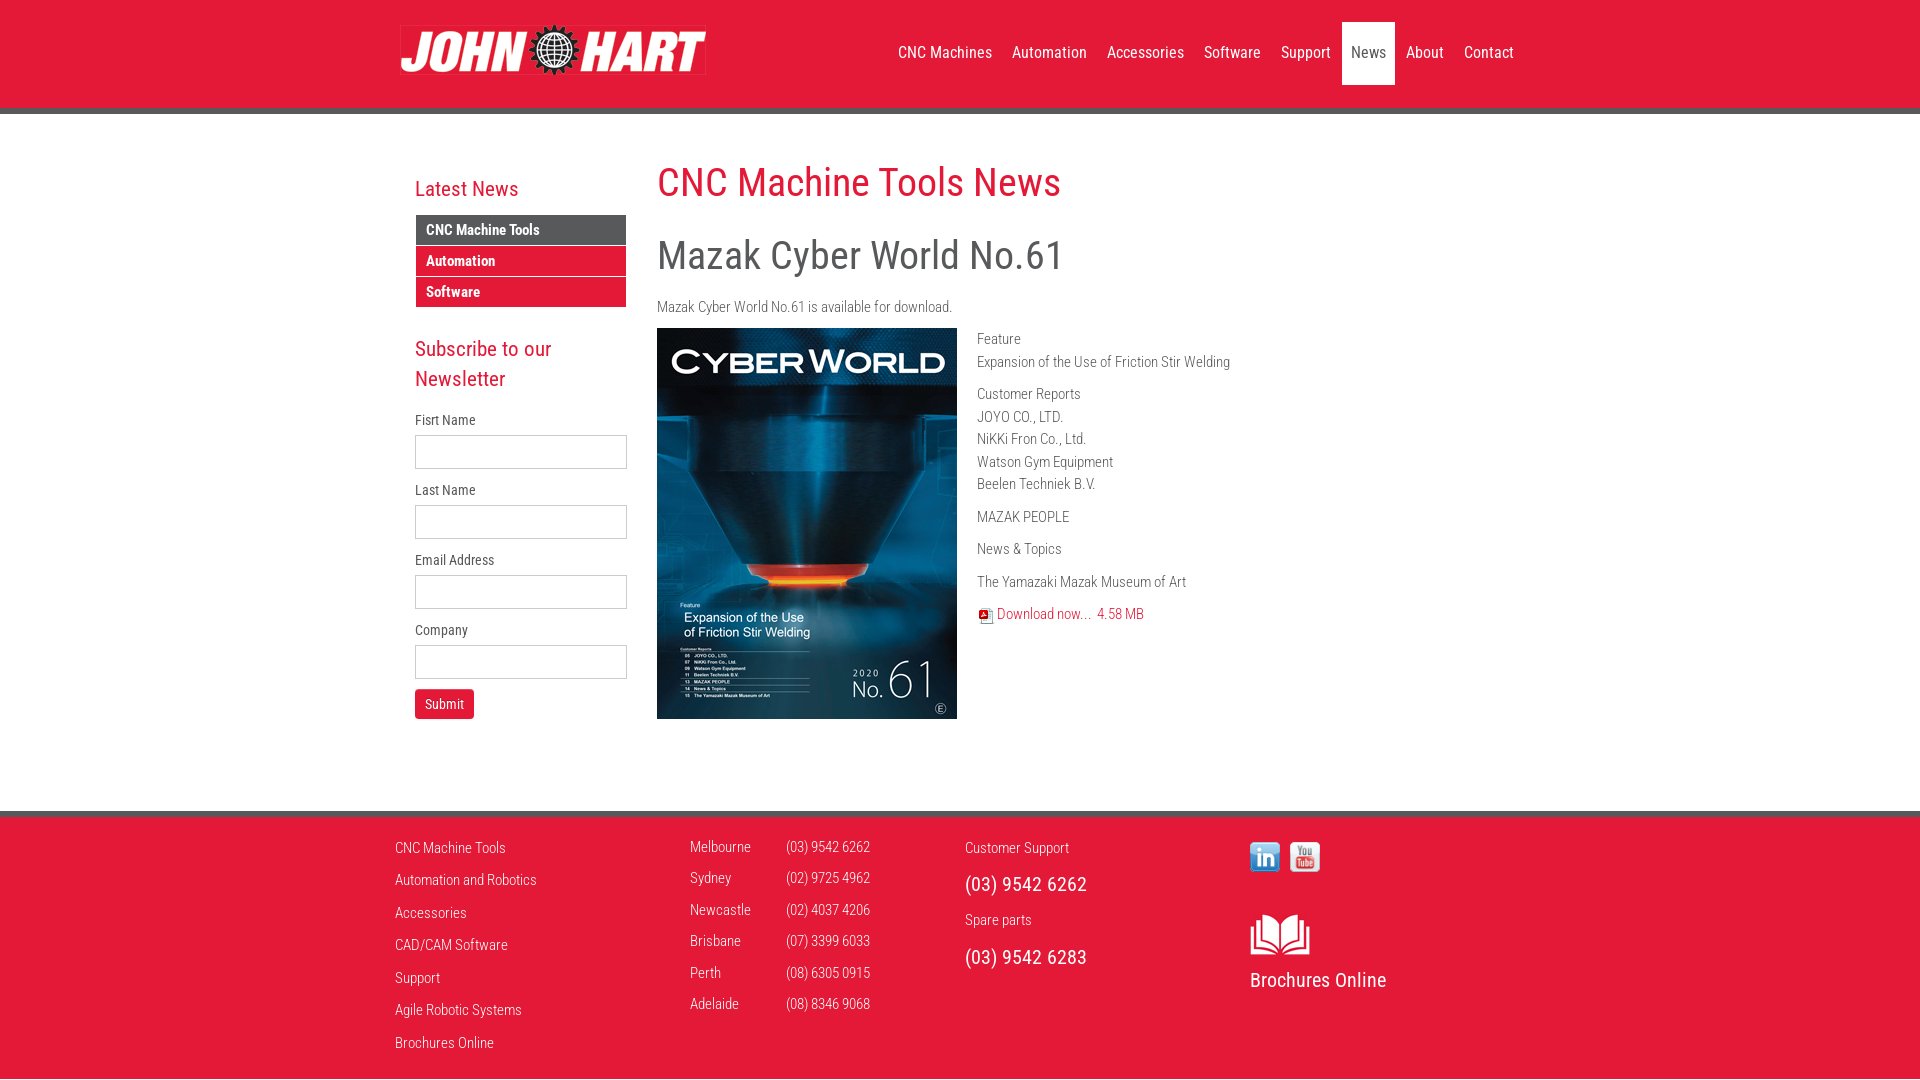 The width and height of the screenshot is (1920, 1080). I want to click on Brochures Online, so click(444, 1043).